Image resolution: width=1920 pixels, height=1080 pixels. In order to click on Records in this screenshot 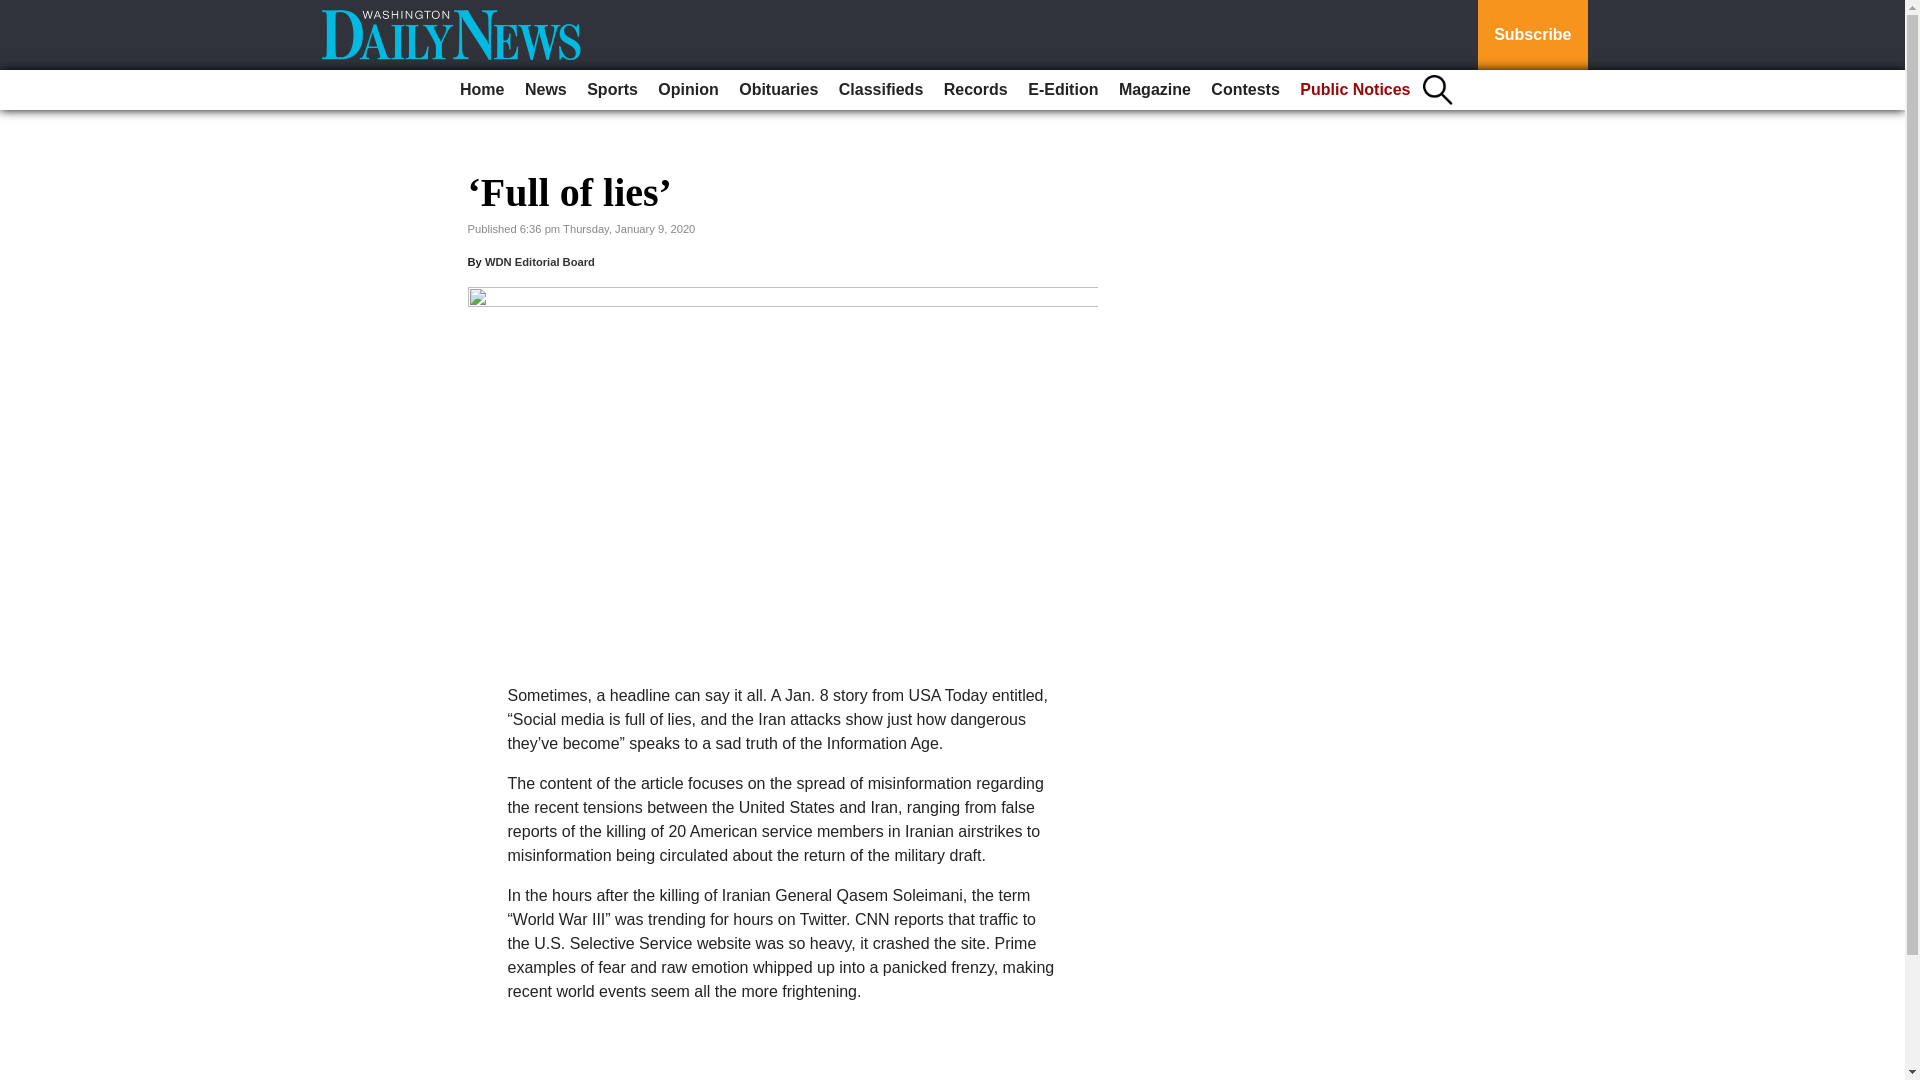, I will do `click(976, 90)`.